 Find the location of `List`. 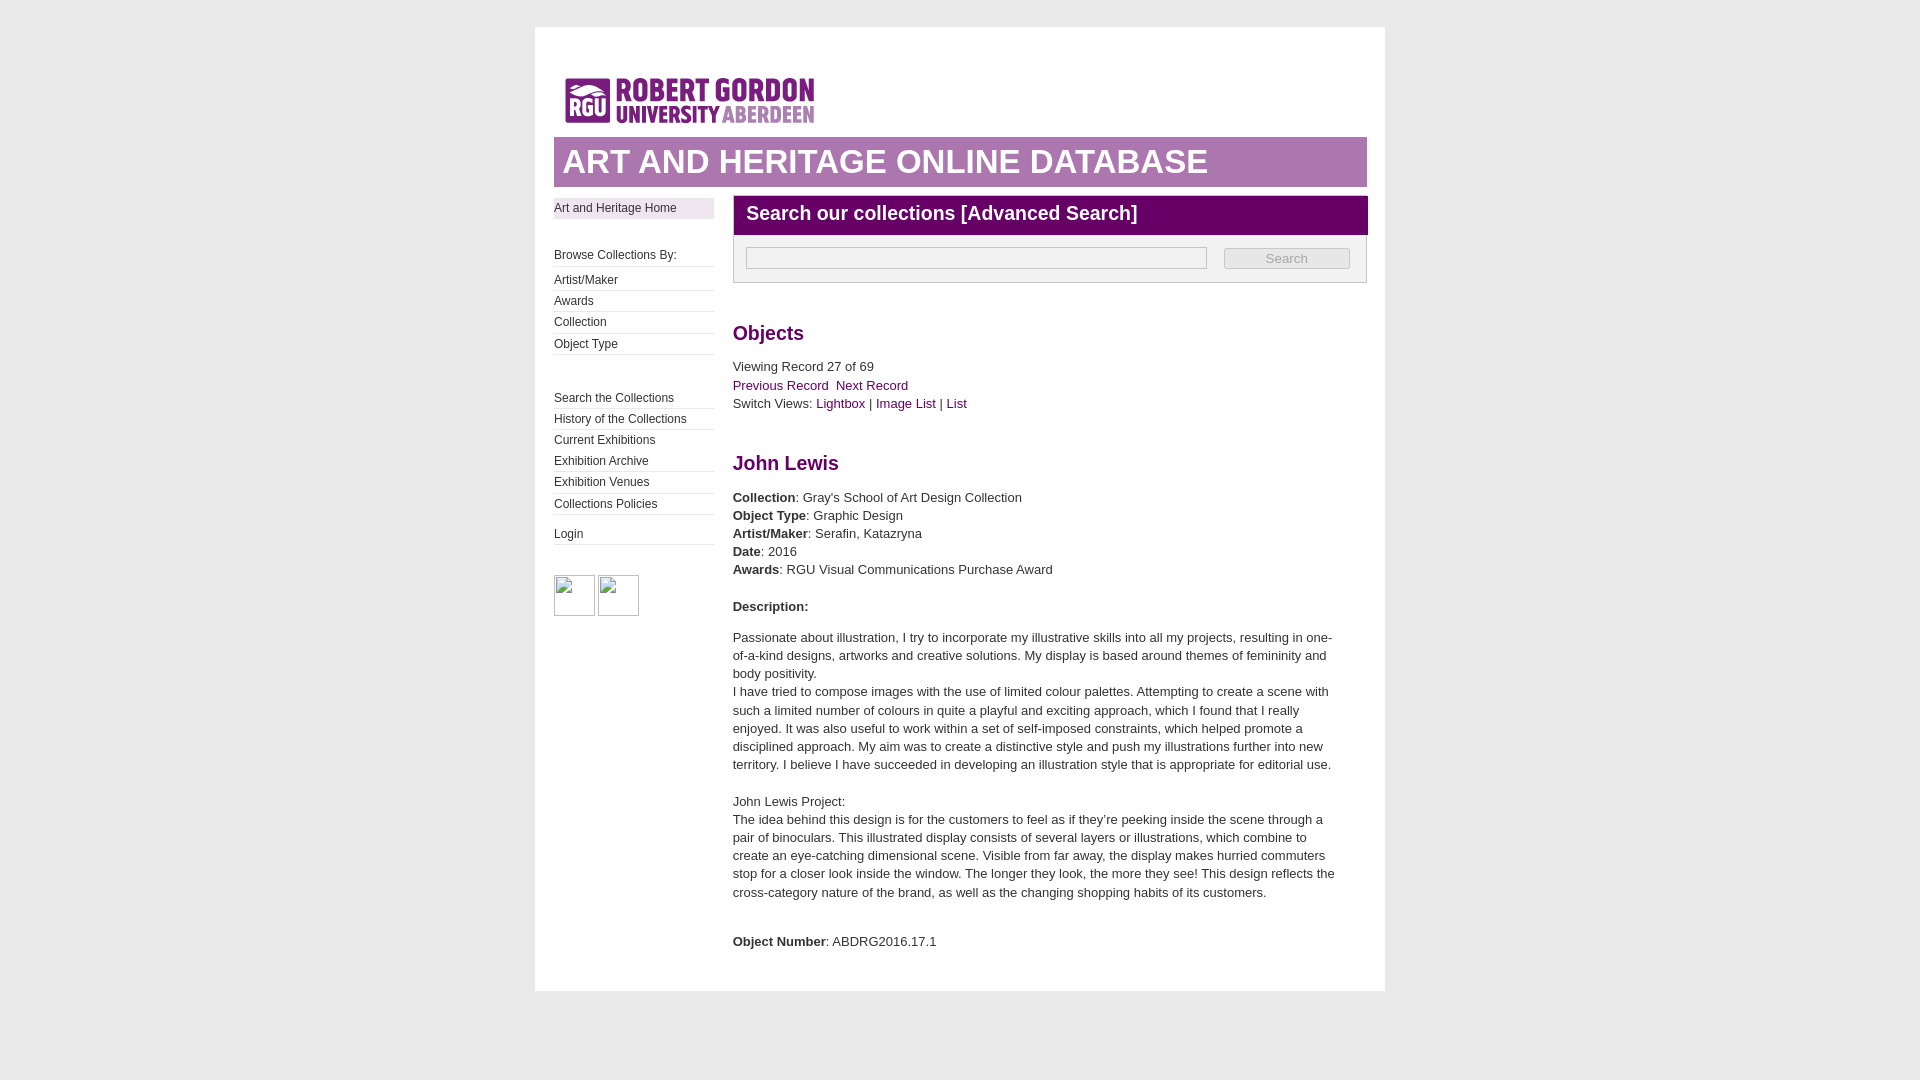

List is located at coordinates (956, 404).